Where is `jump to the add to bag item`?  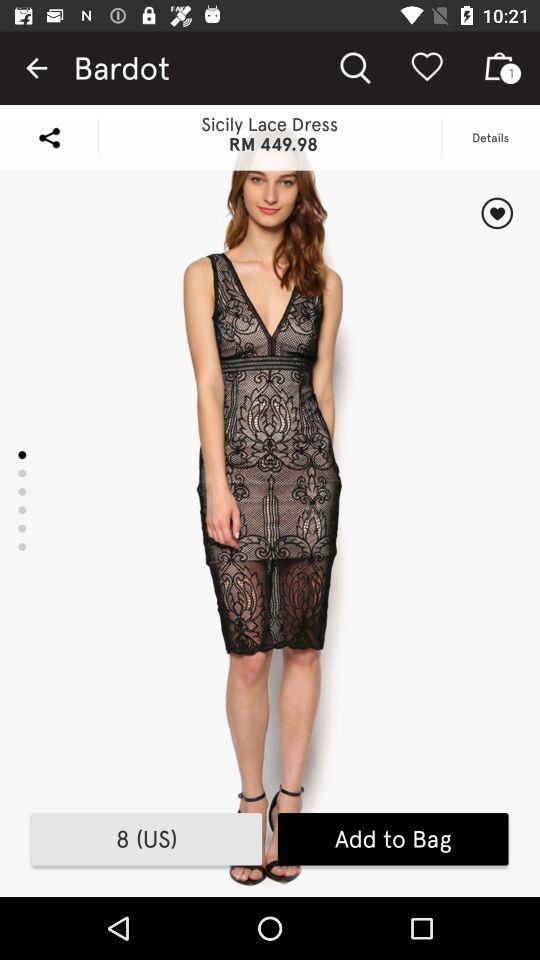
jump to the add to bag item is located at coordinates (392, 839).